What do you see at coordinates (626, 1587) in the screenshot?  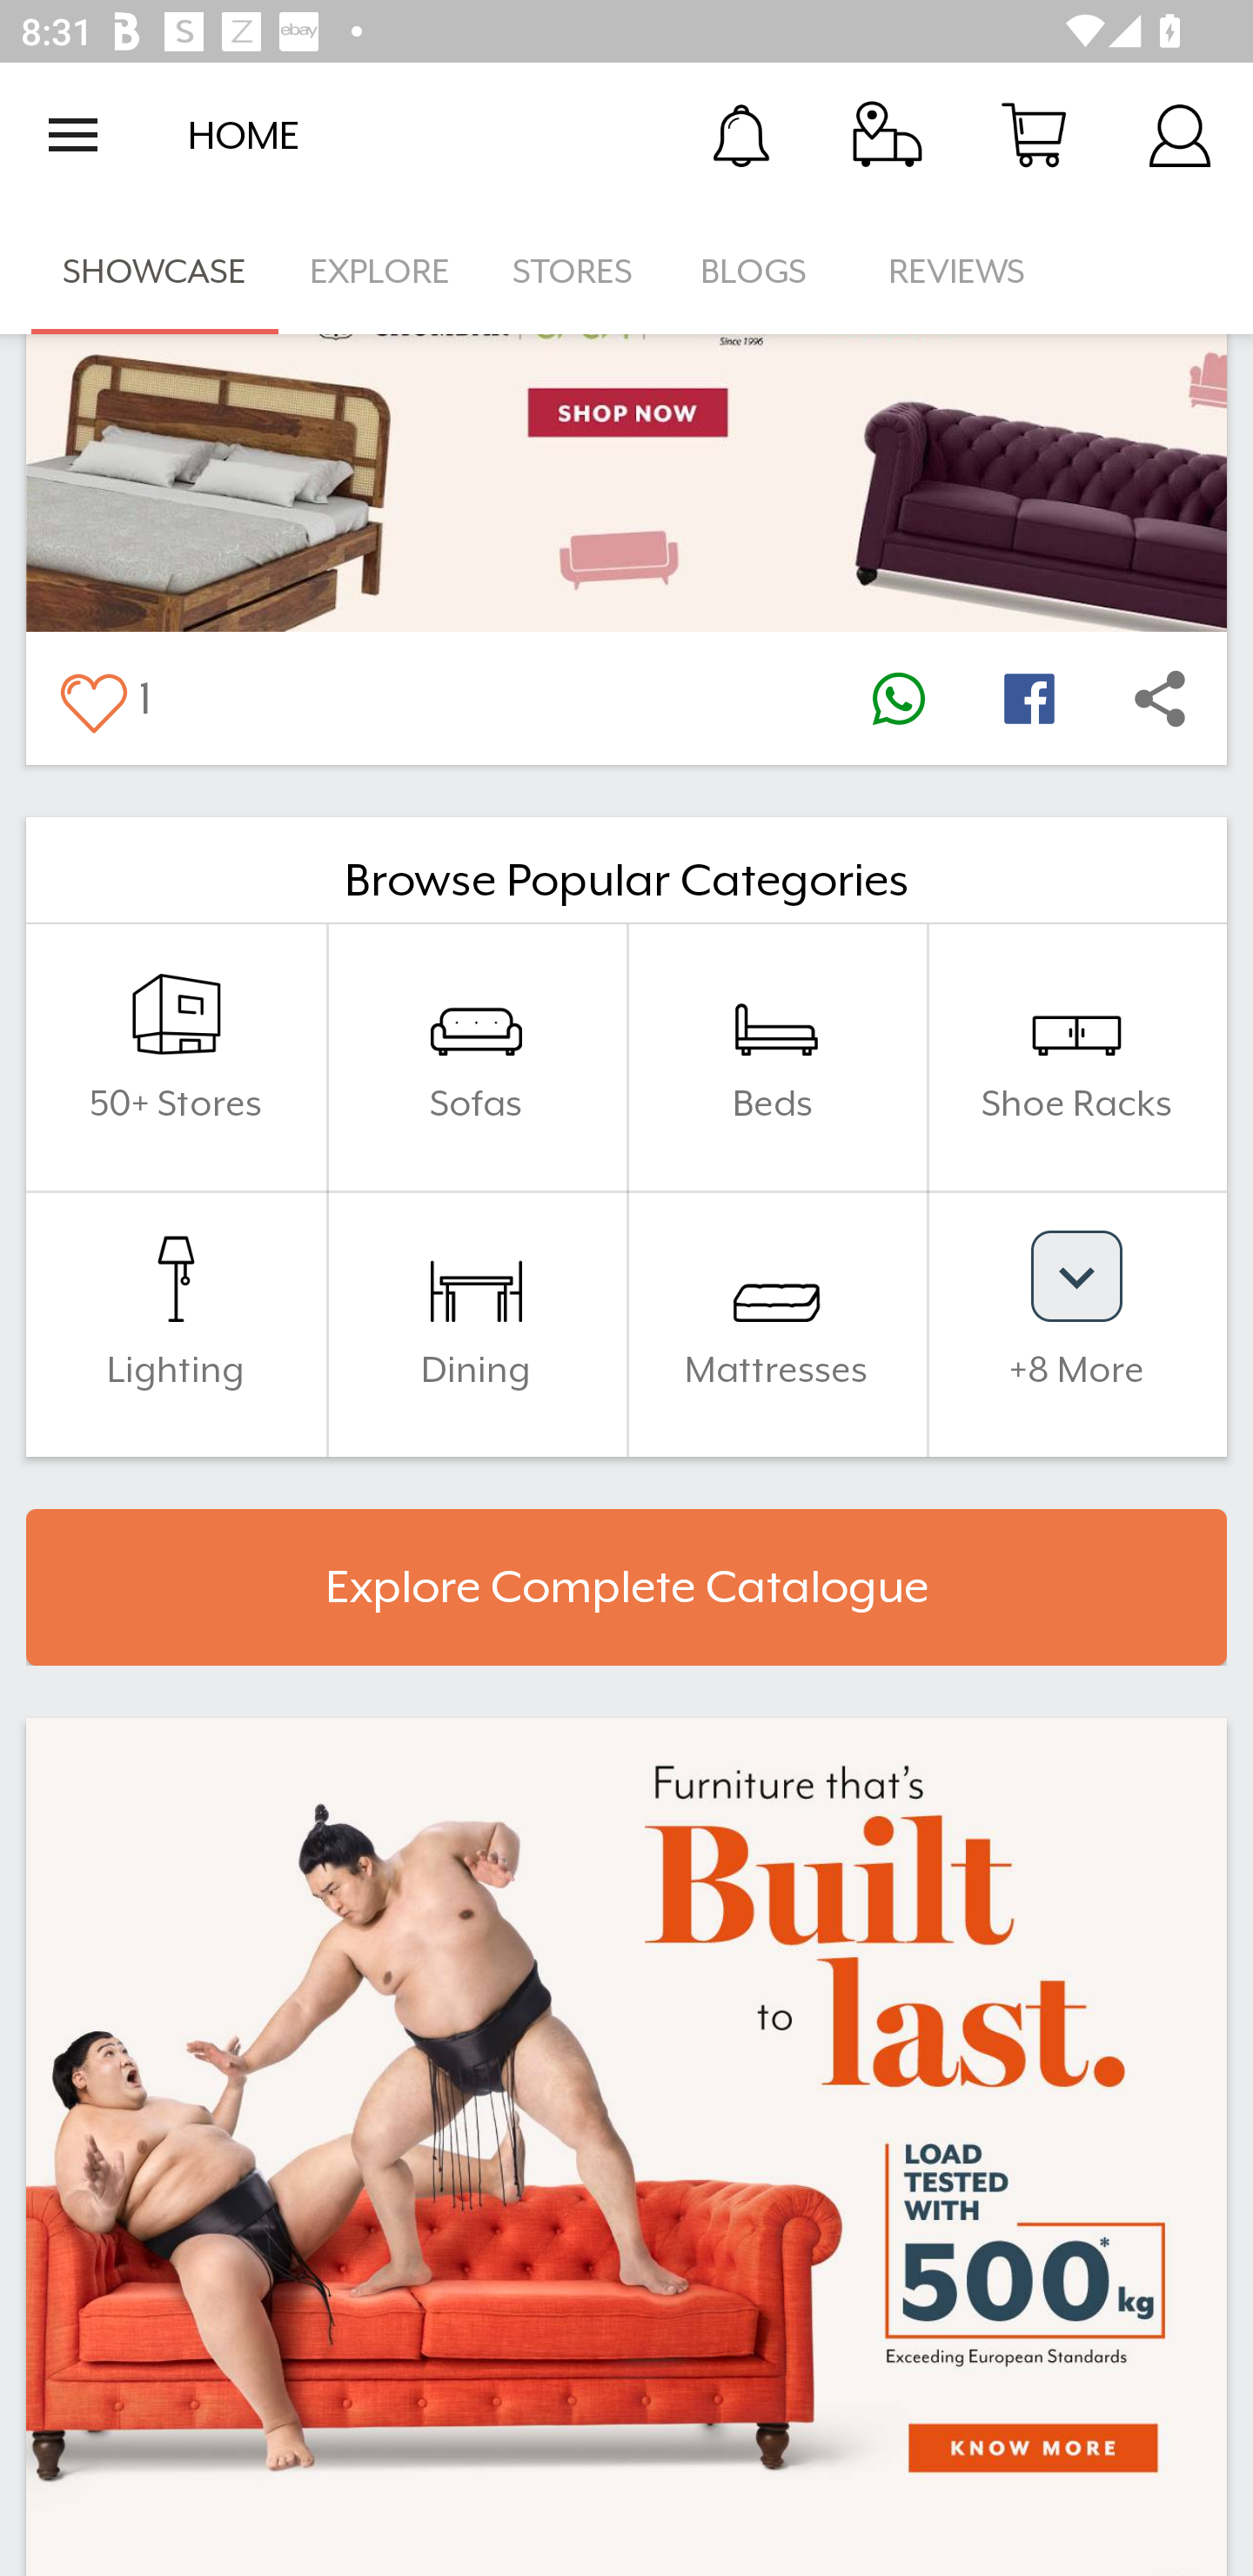 I see `Explore Complete Catalogue` at bounding box center [626, 1587].